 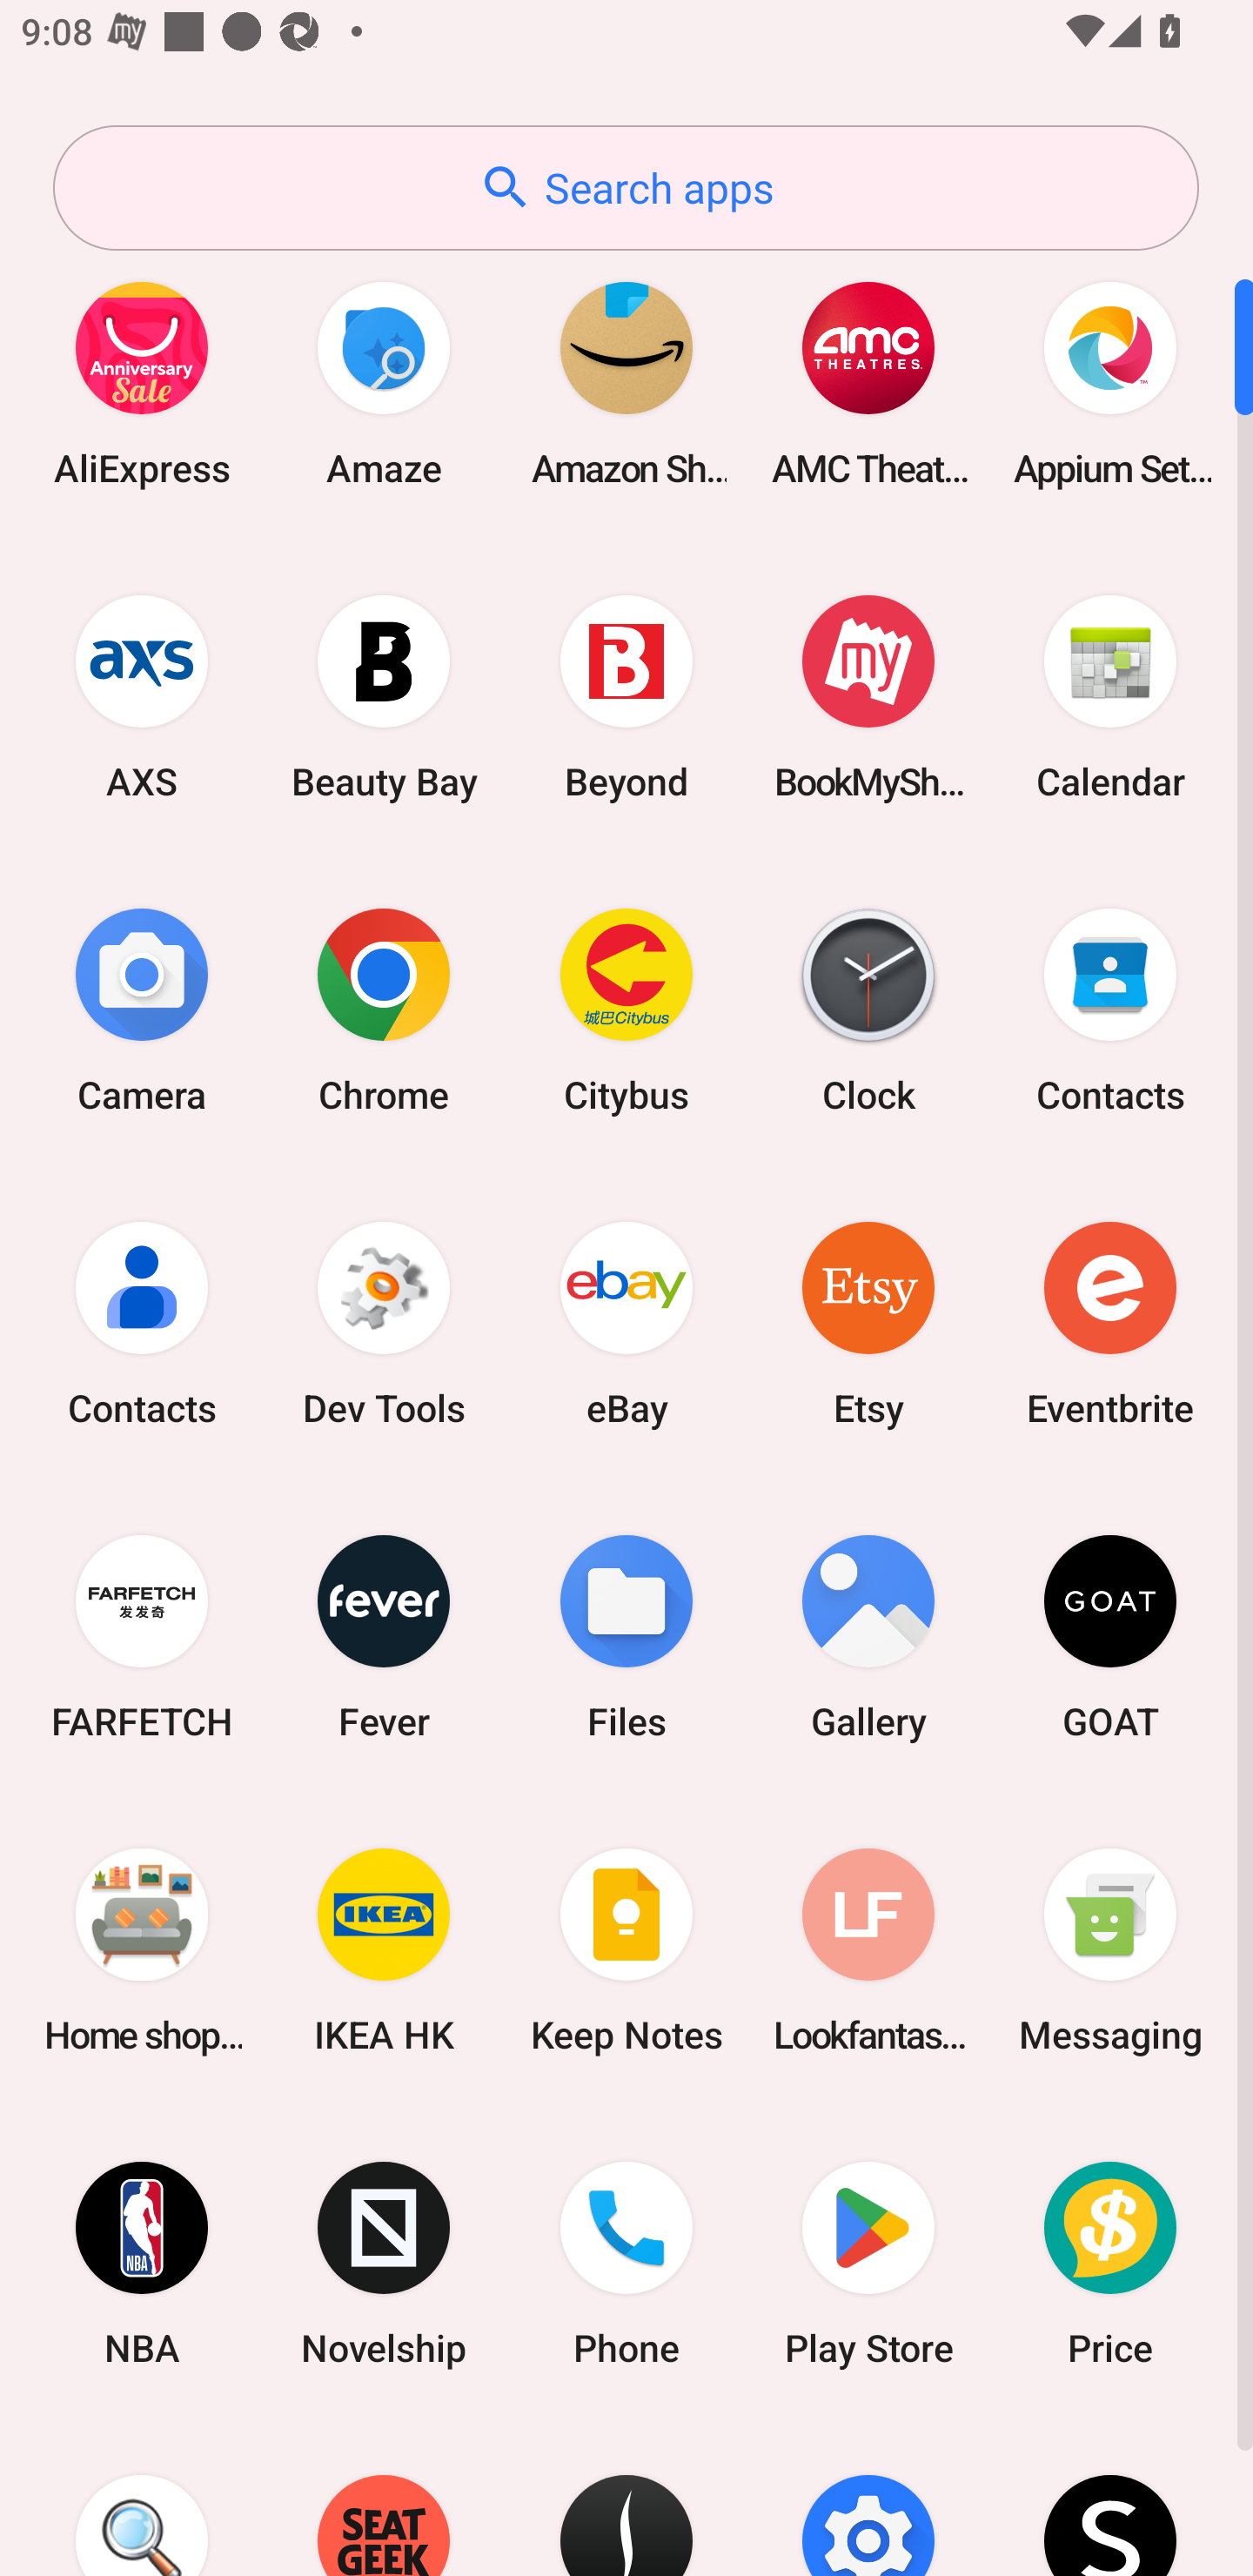 I want to click on IKEA HK, so click(x=384, y=1949).